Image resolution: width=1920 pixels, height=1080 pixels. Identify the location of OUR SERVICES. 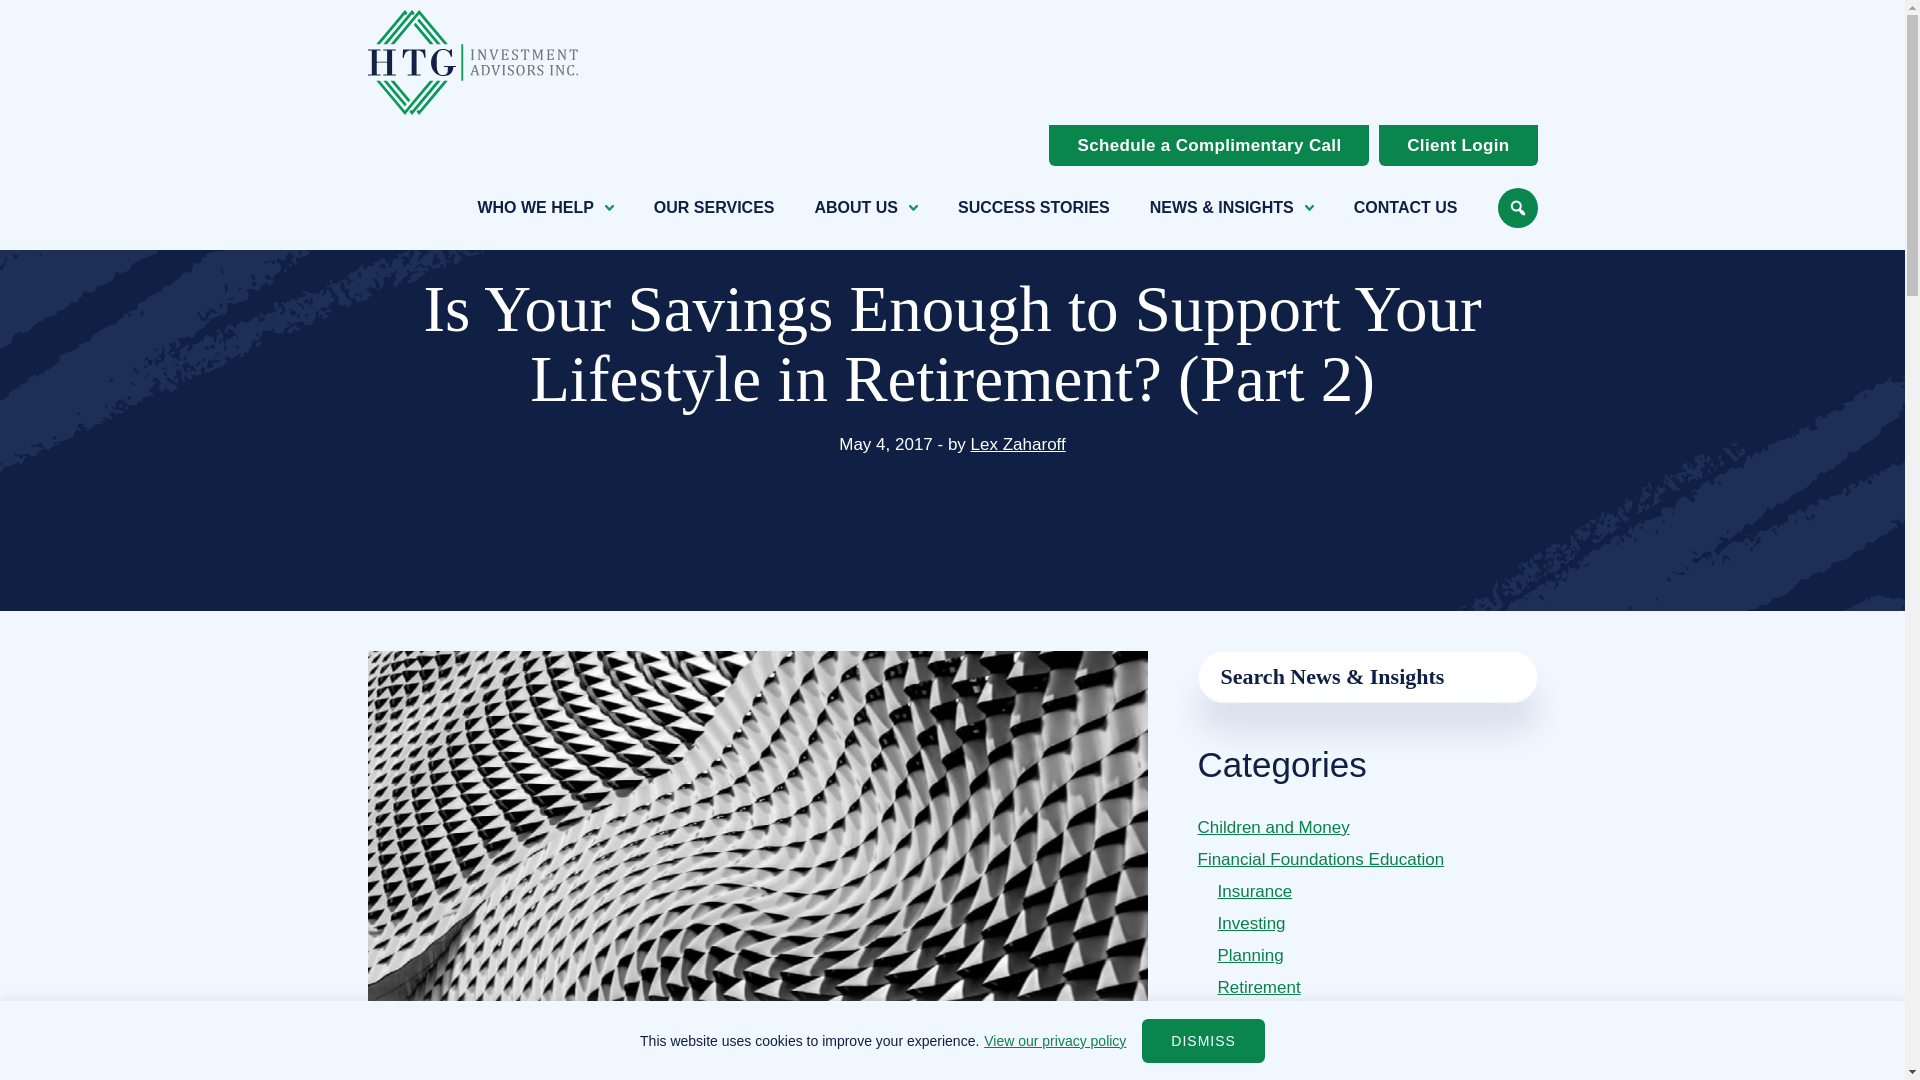
(714, 208).